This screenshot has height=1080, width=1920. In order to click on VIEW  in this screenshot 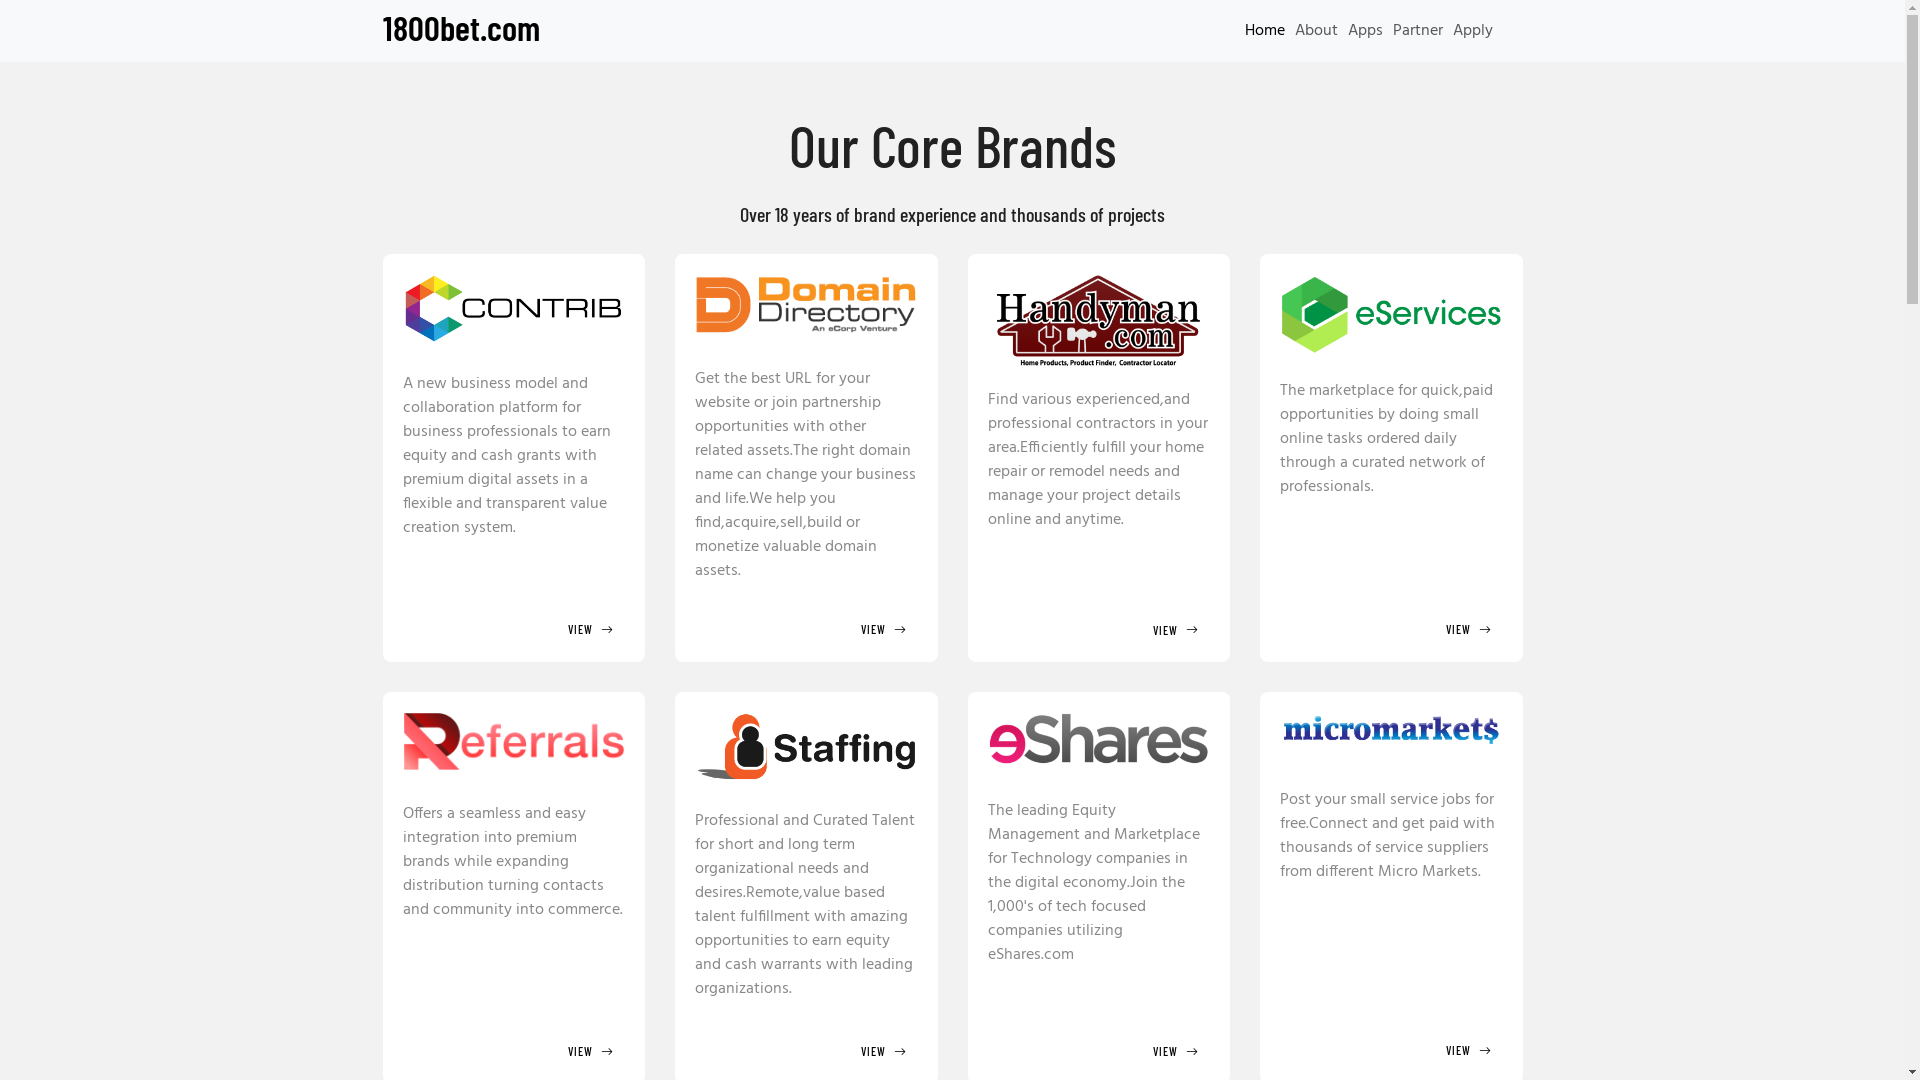, I will do `click(1099, 1050)`.